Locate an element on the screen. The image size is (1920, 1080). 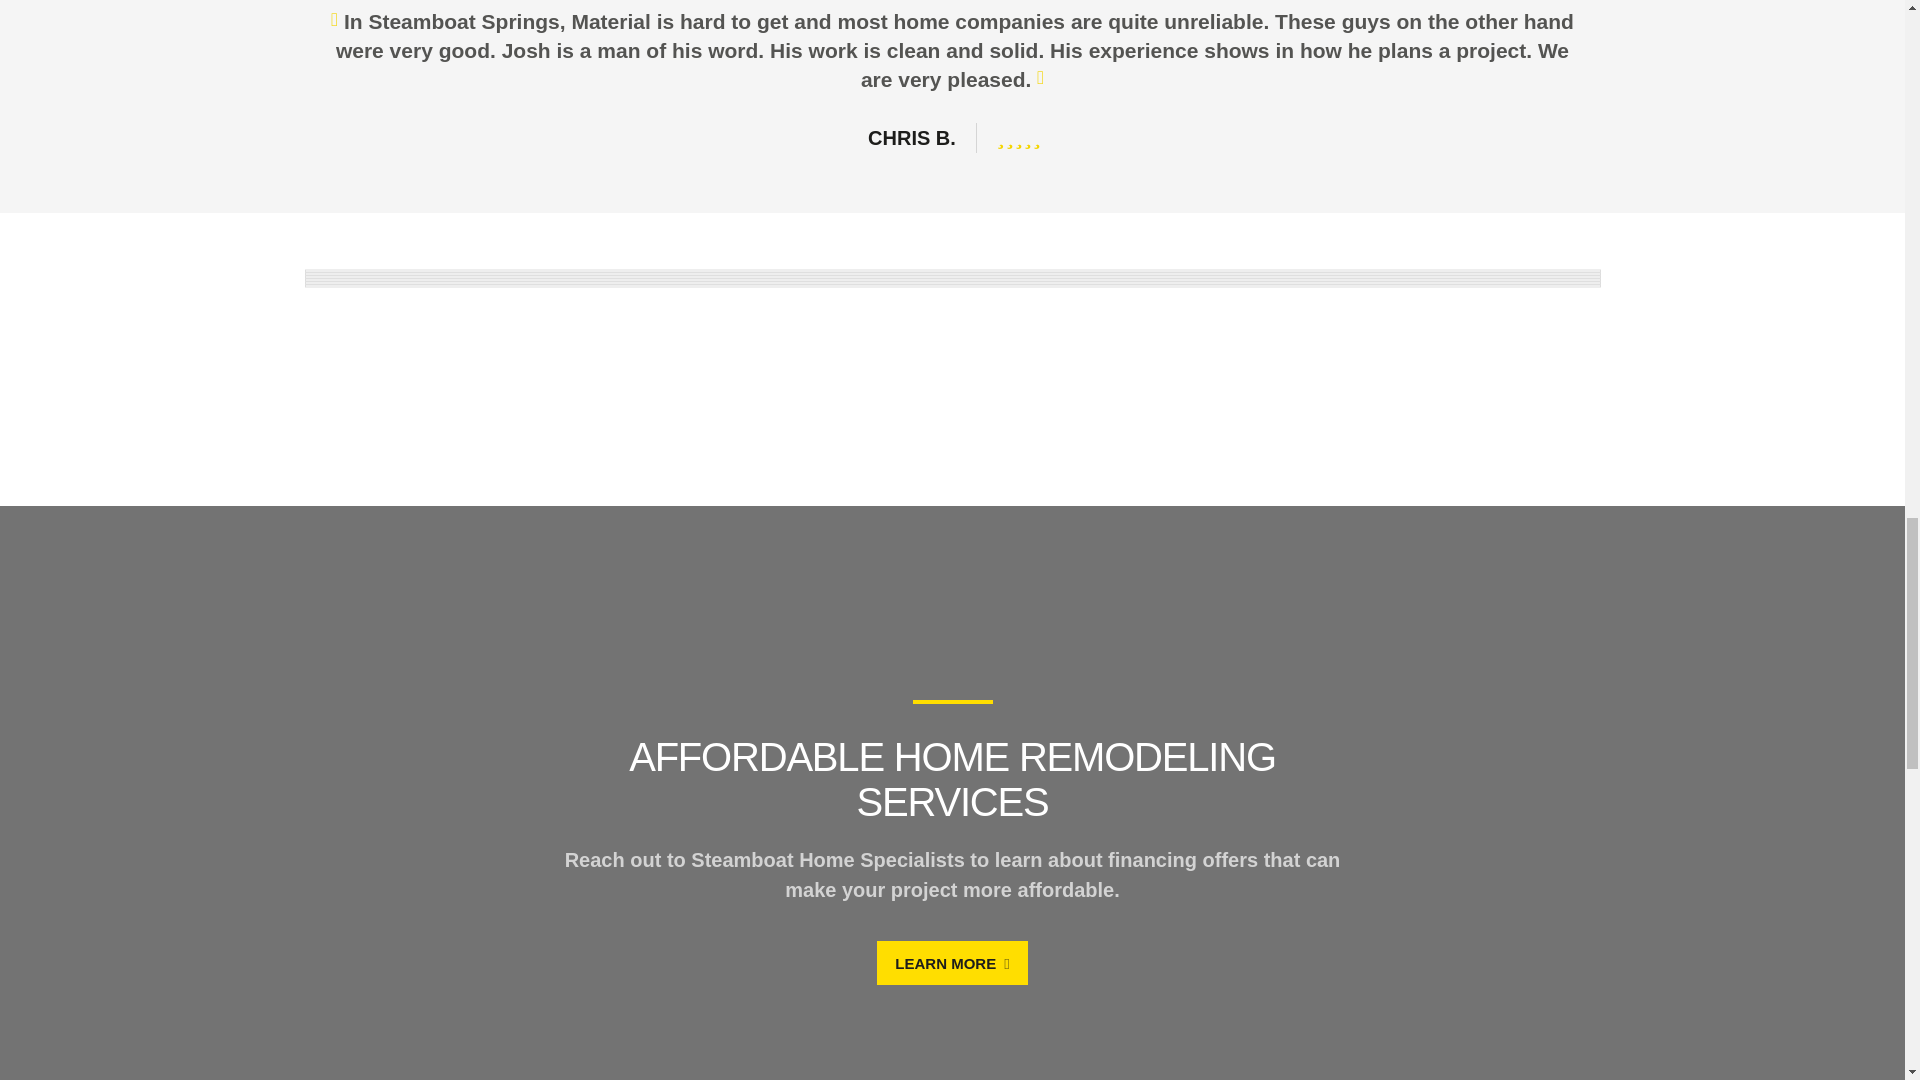
LEARN MORE is located at coordinates (953, 962).